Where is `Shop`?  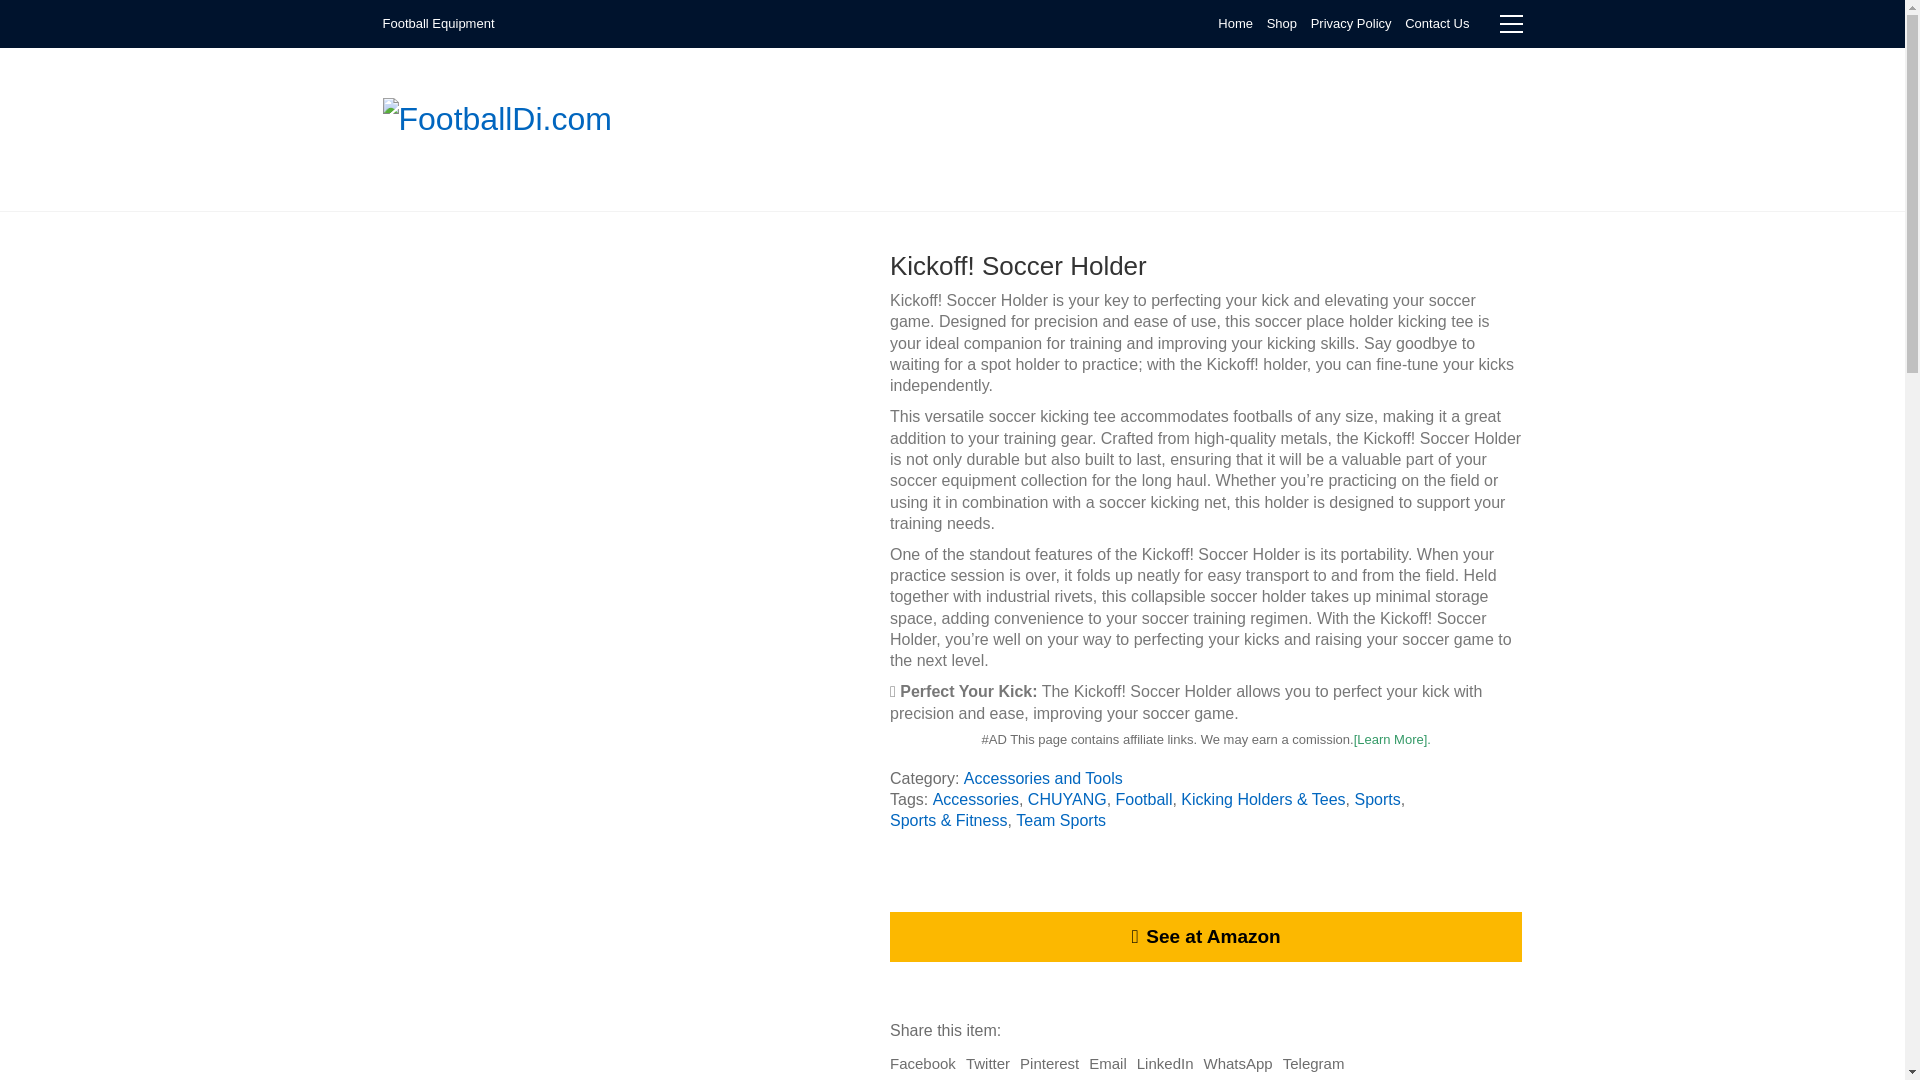
Shop is located at coordinates (1282, 24).